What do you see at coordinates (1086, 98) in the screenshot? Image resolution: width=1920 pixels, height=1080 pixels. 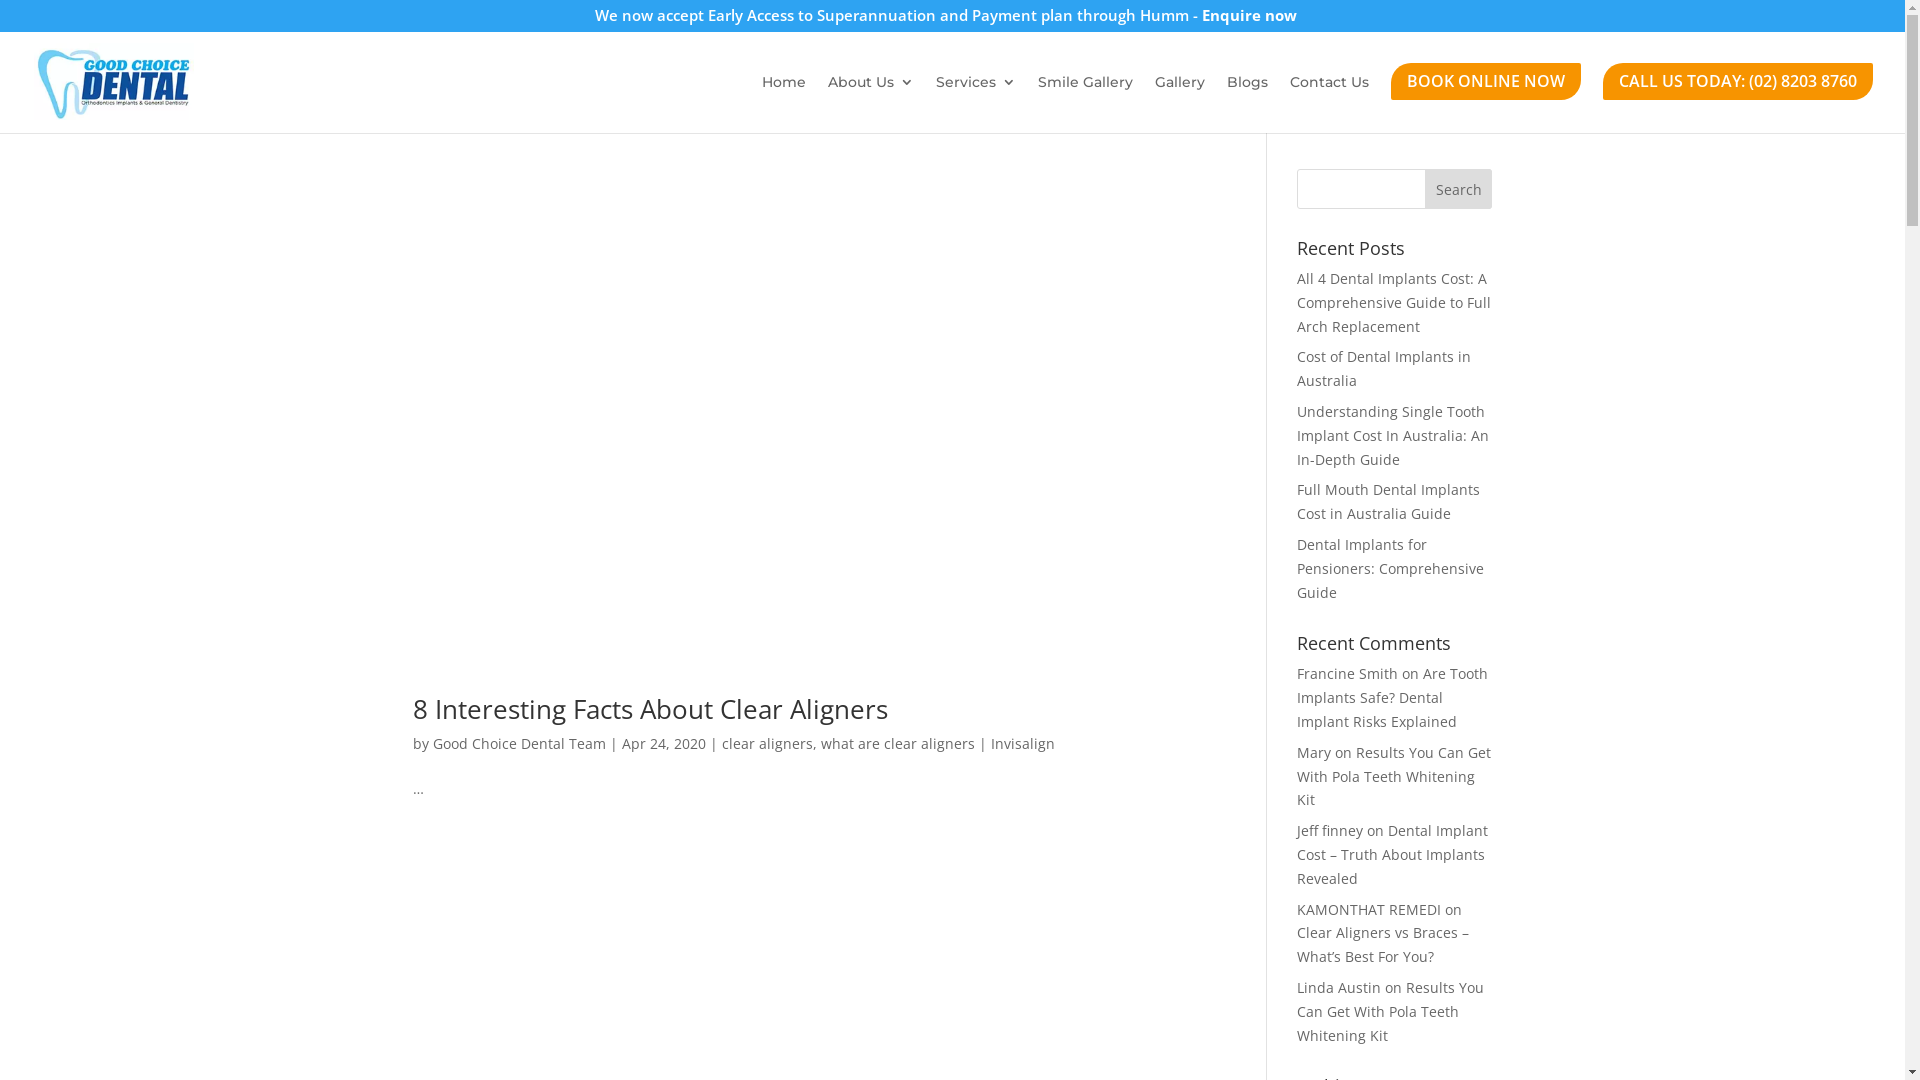 I see `Smile Gallery` at bounding box center [1086, 98].